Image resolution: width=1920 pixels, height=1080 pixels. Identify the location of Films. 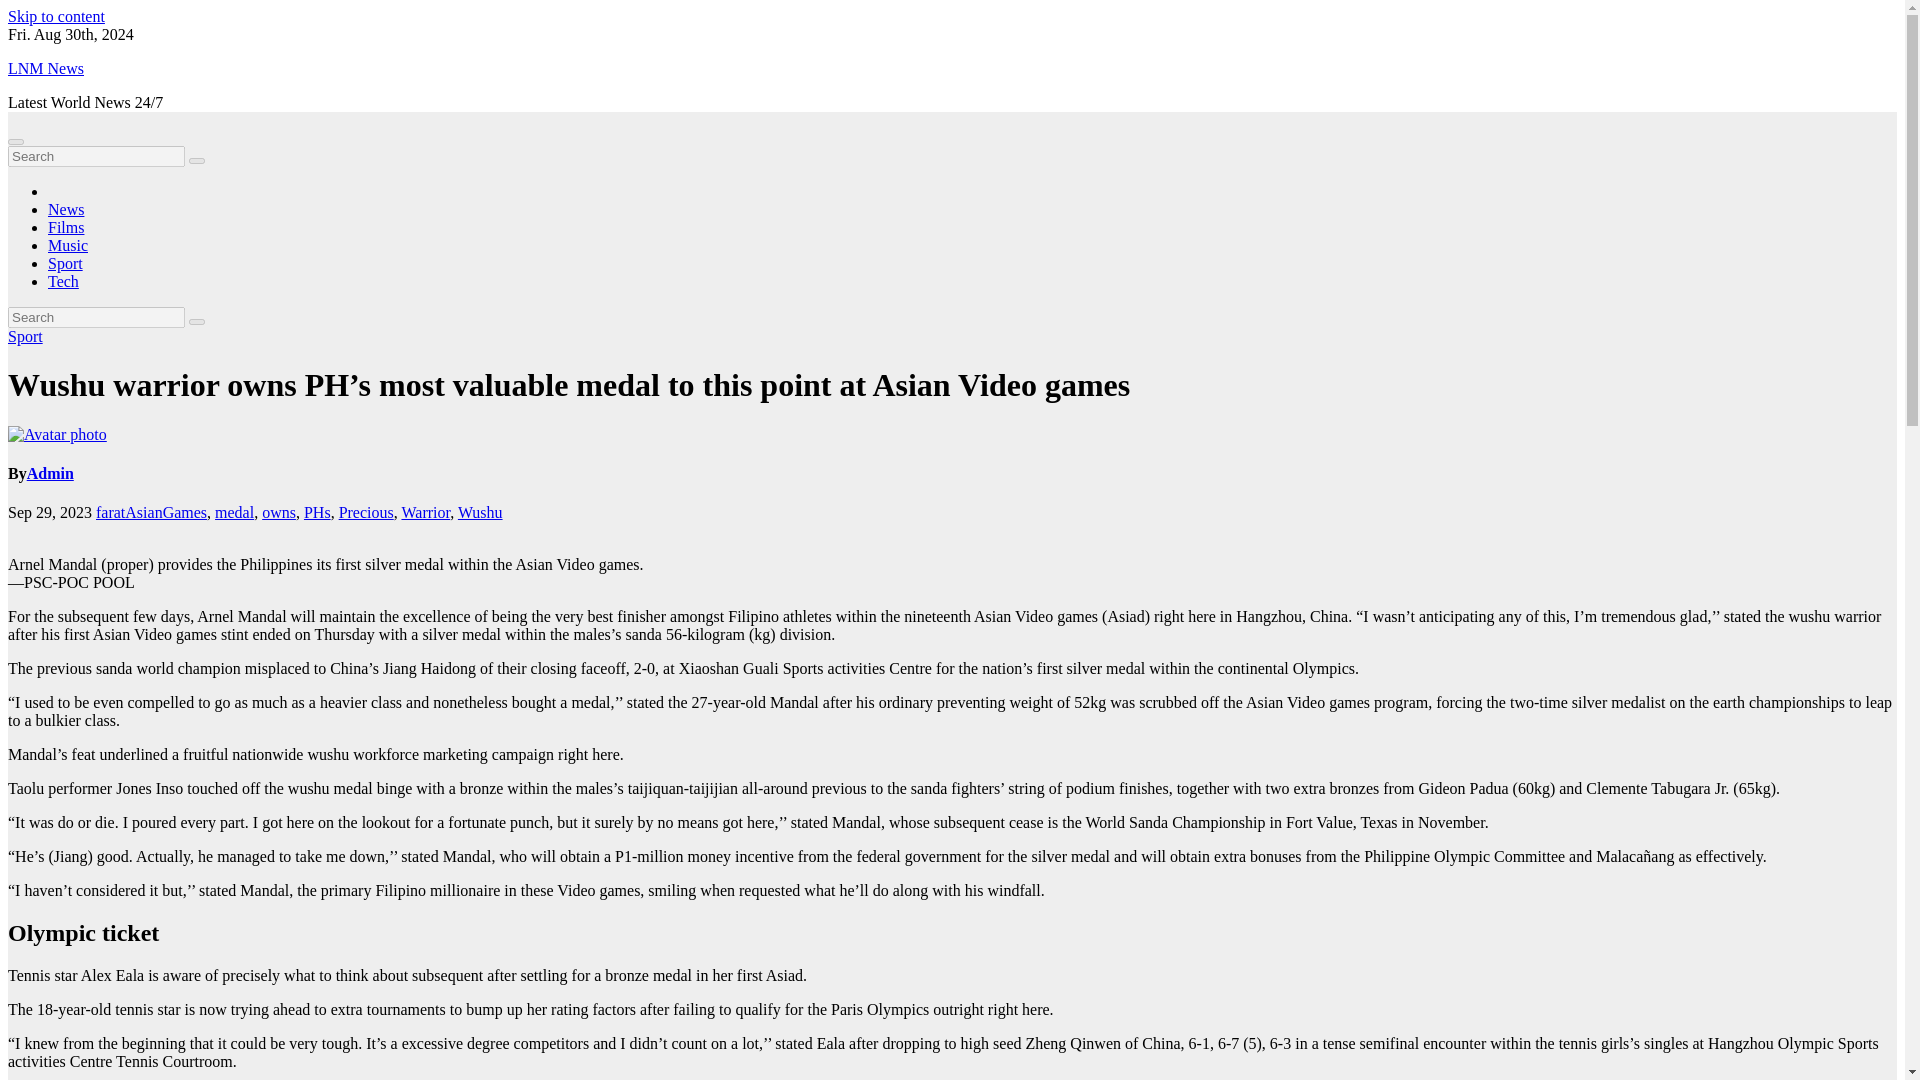
(66, 228).